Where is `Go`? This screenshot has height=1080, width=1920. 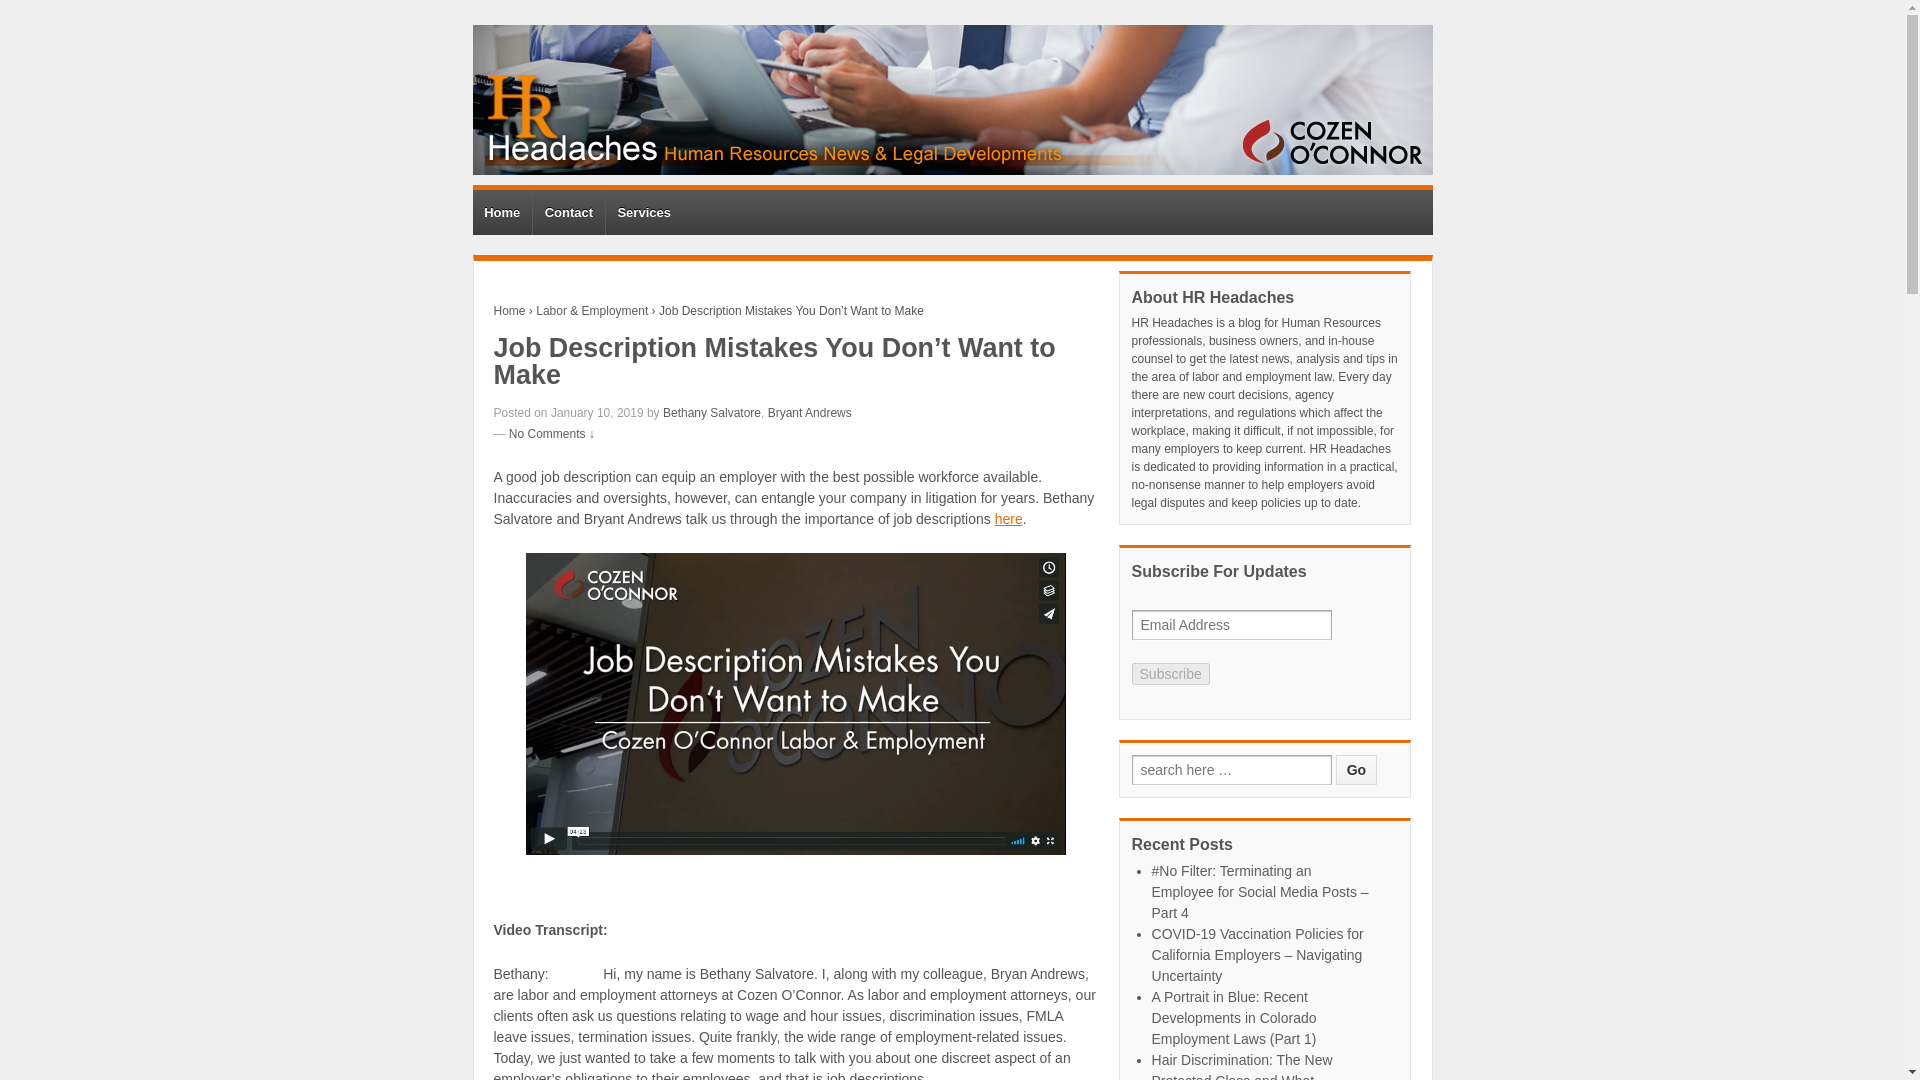 Go is located at coordinates (1356, 770).